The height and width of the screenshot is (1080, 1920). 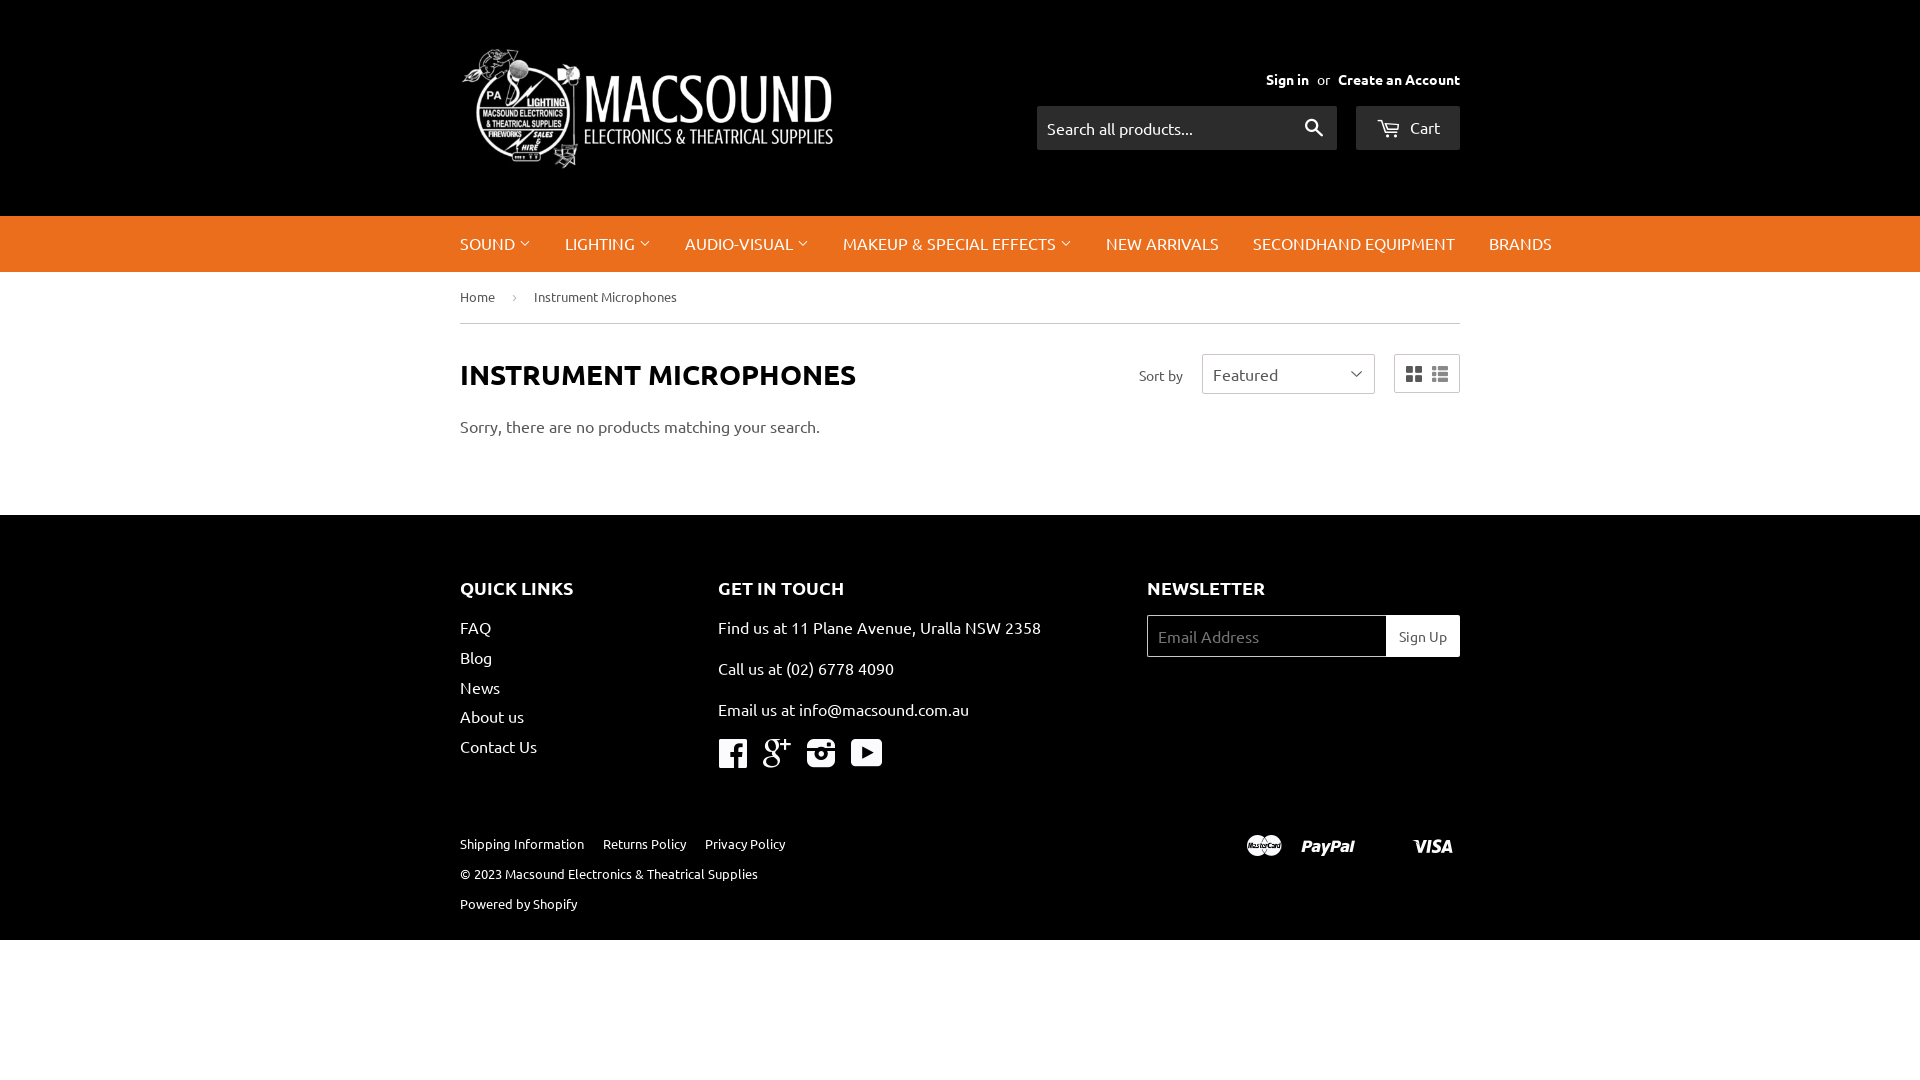 I want to click on Powered by Shopify, so click(x=518, y=904).